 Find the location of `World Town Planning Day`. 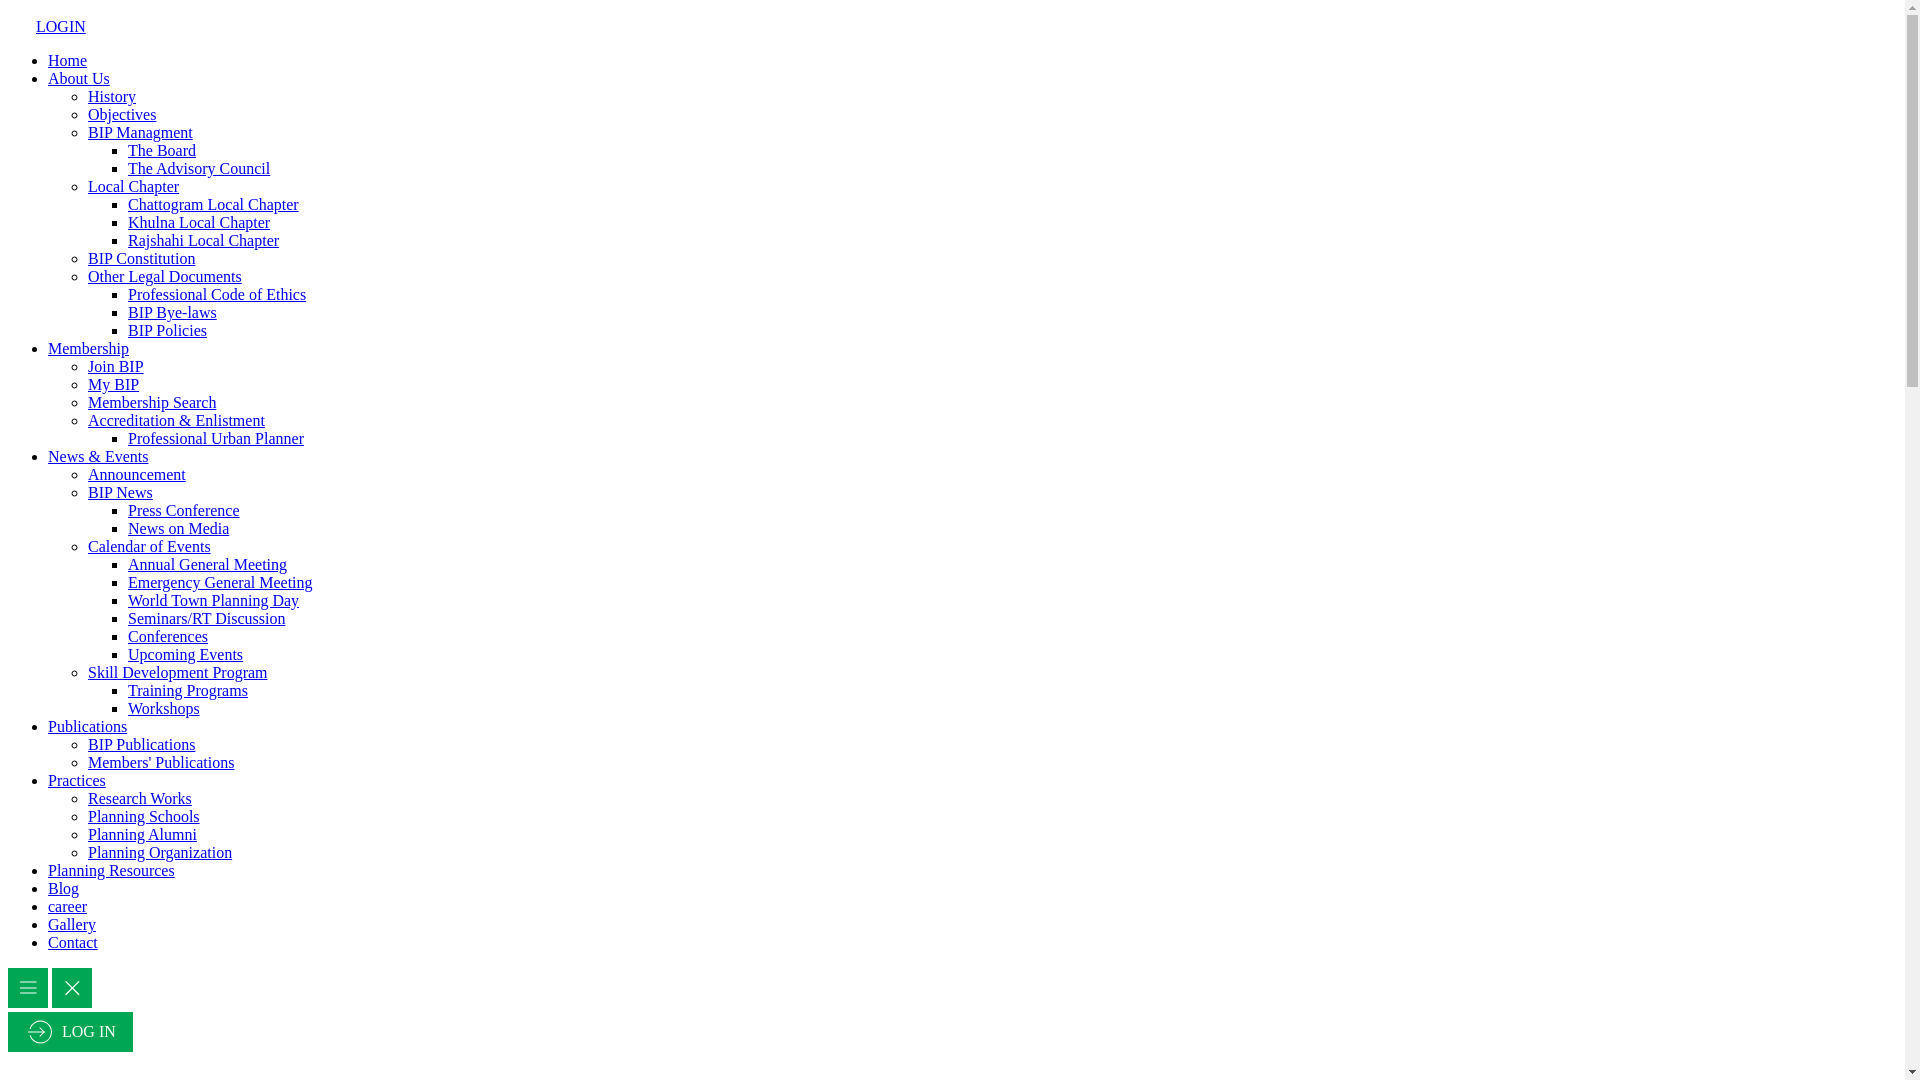

World Town Planning Day is located at coordinates (214, 600).